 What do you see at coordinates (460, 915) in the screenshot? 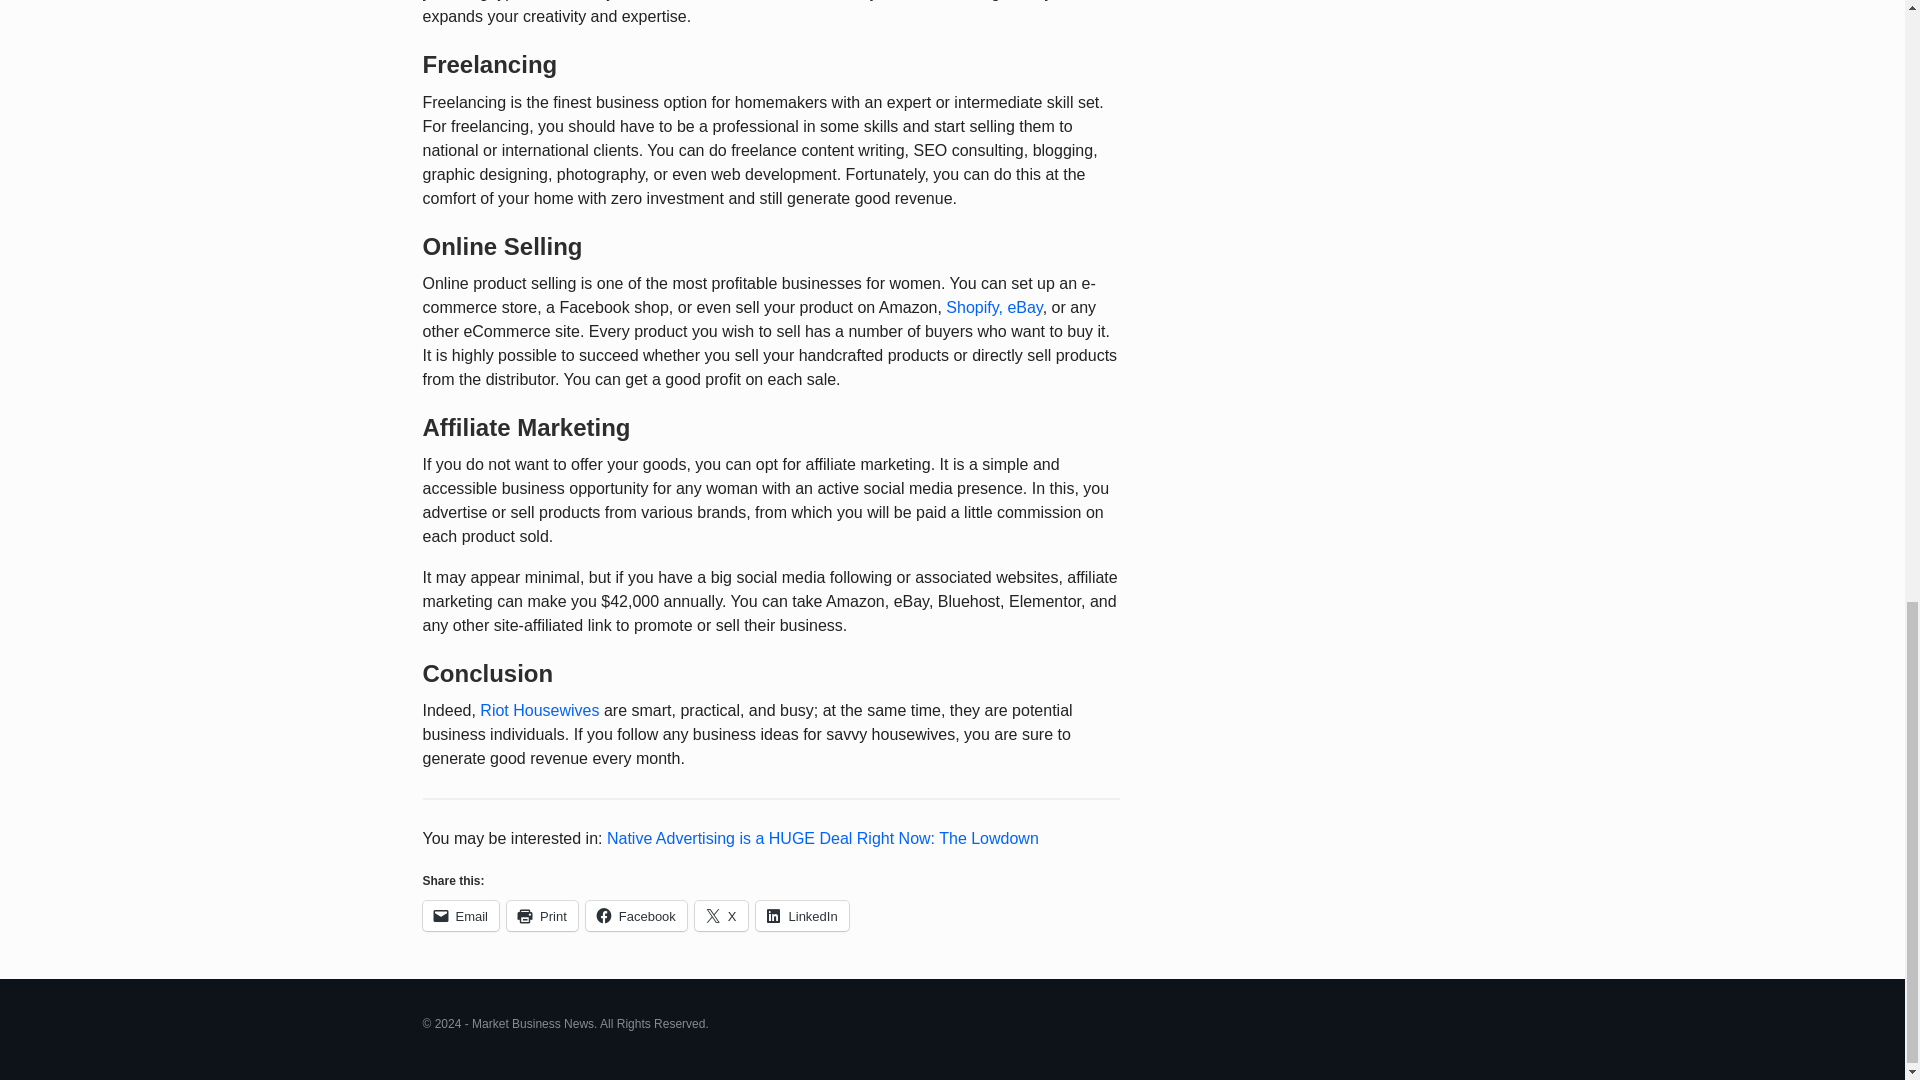
I see `Click to email a link to a friend` at bounding box center [460, 915].